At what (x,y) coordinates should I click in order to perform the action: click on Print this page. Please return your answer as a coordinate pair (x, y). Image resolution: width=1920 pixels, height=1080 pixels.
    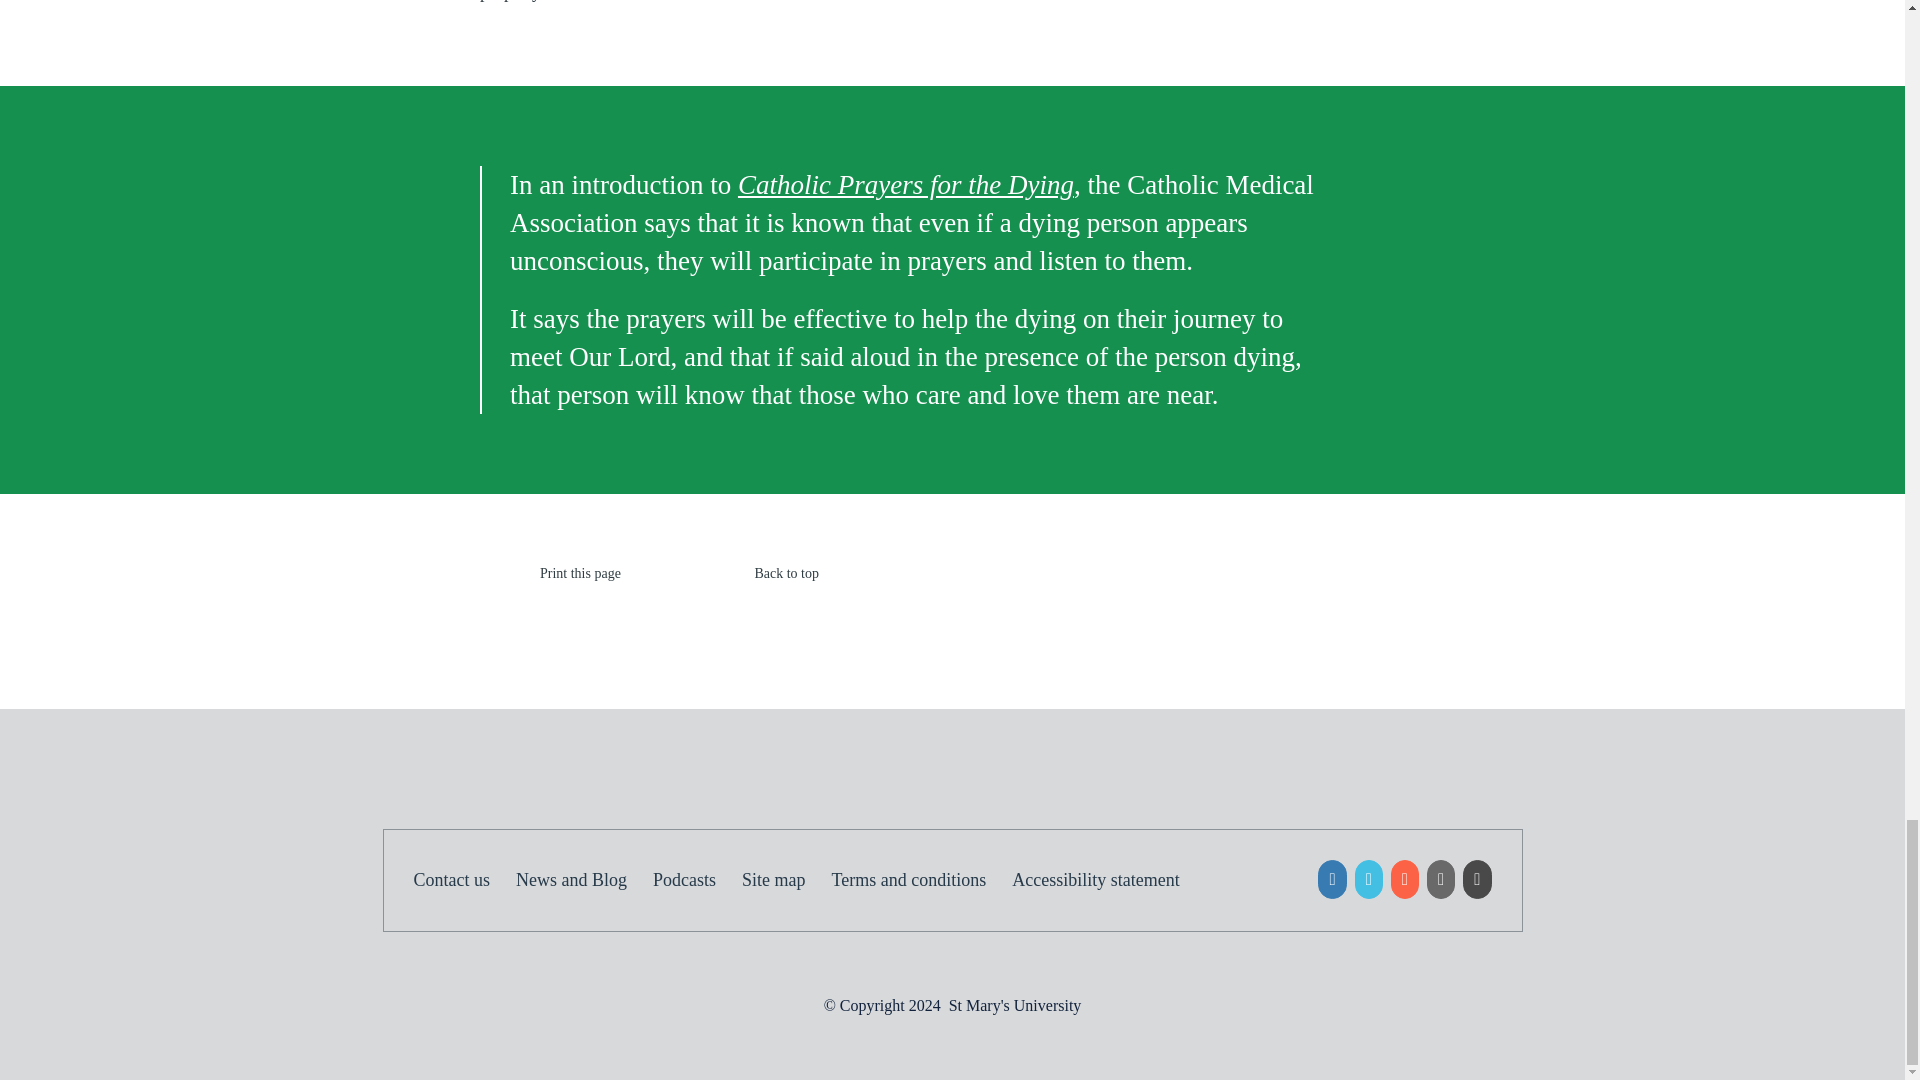
    Looking at the image, I should click on (550, 574).